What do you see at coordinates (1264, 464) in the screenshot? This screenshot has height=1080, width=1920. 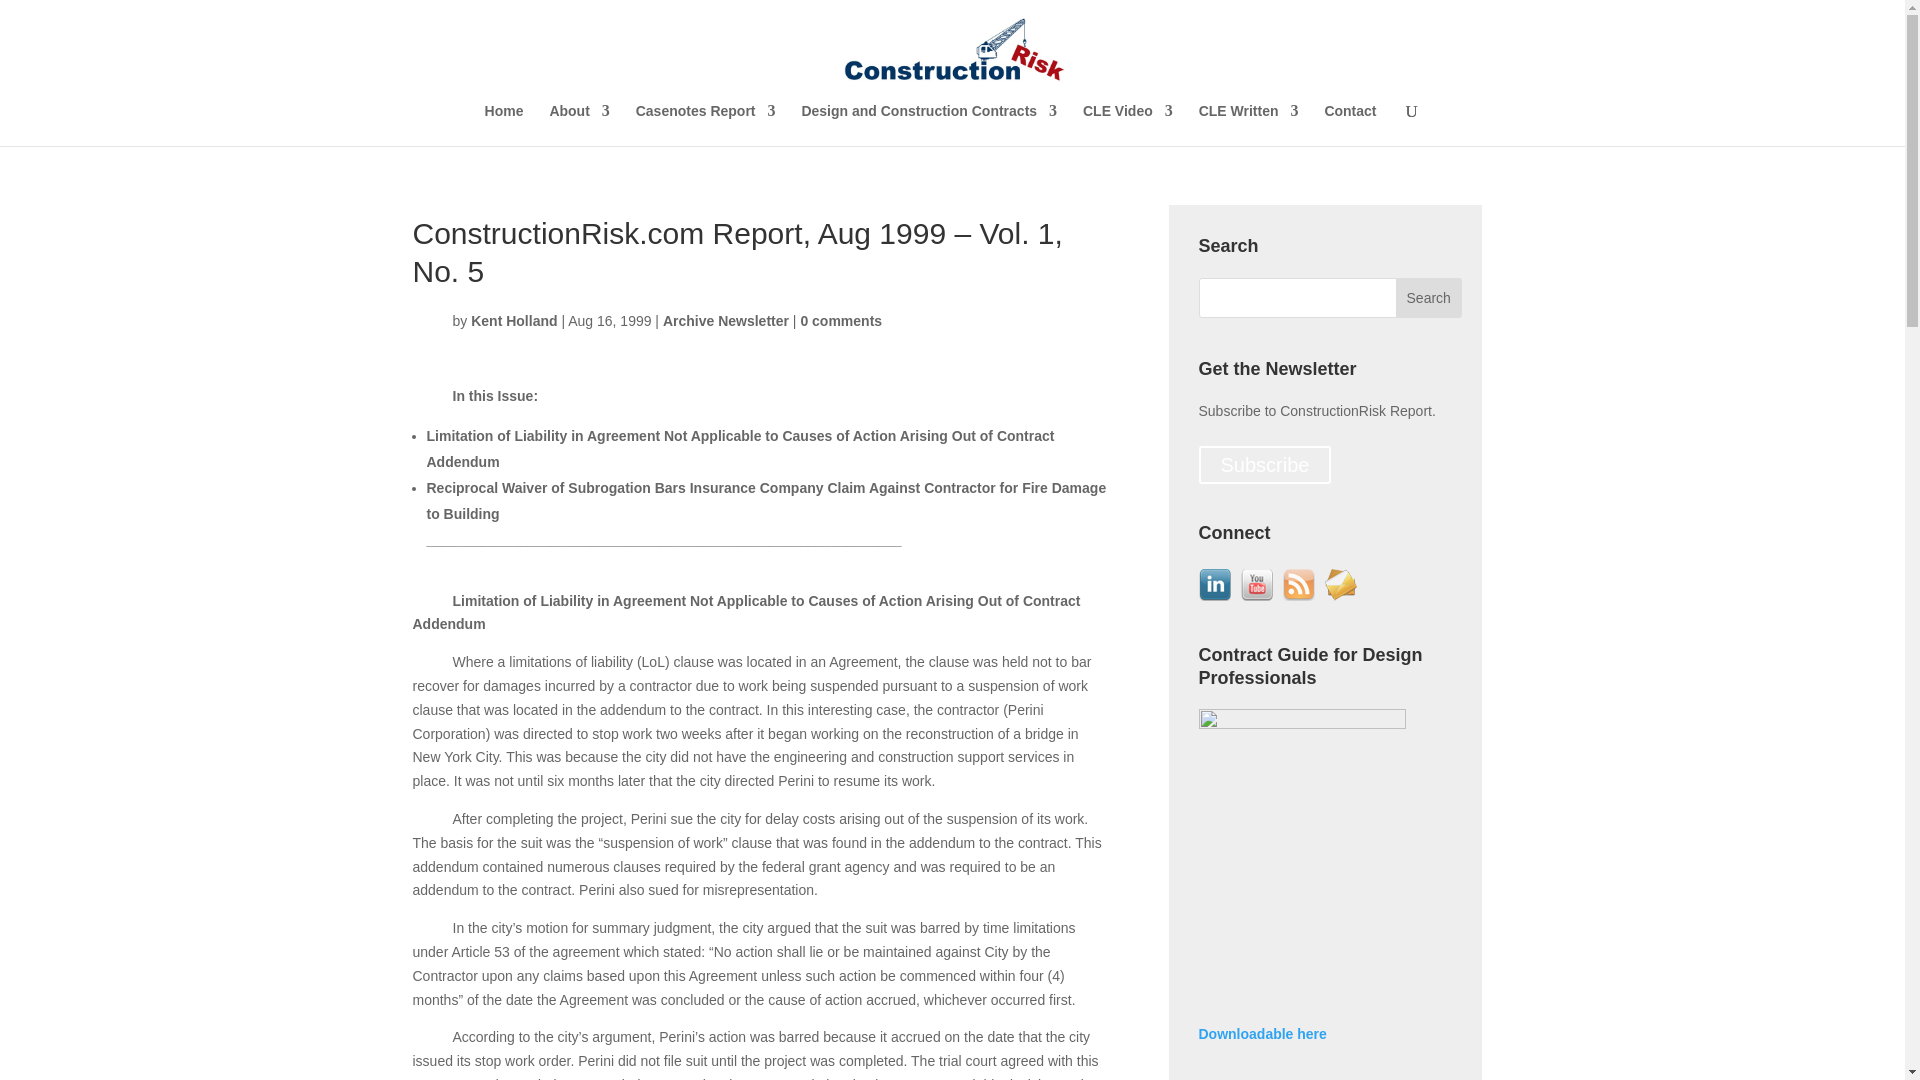 I see `Subscribe` at bounding box center [1264, 464].